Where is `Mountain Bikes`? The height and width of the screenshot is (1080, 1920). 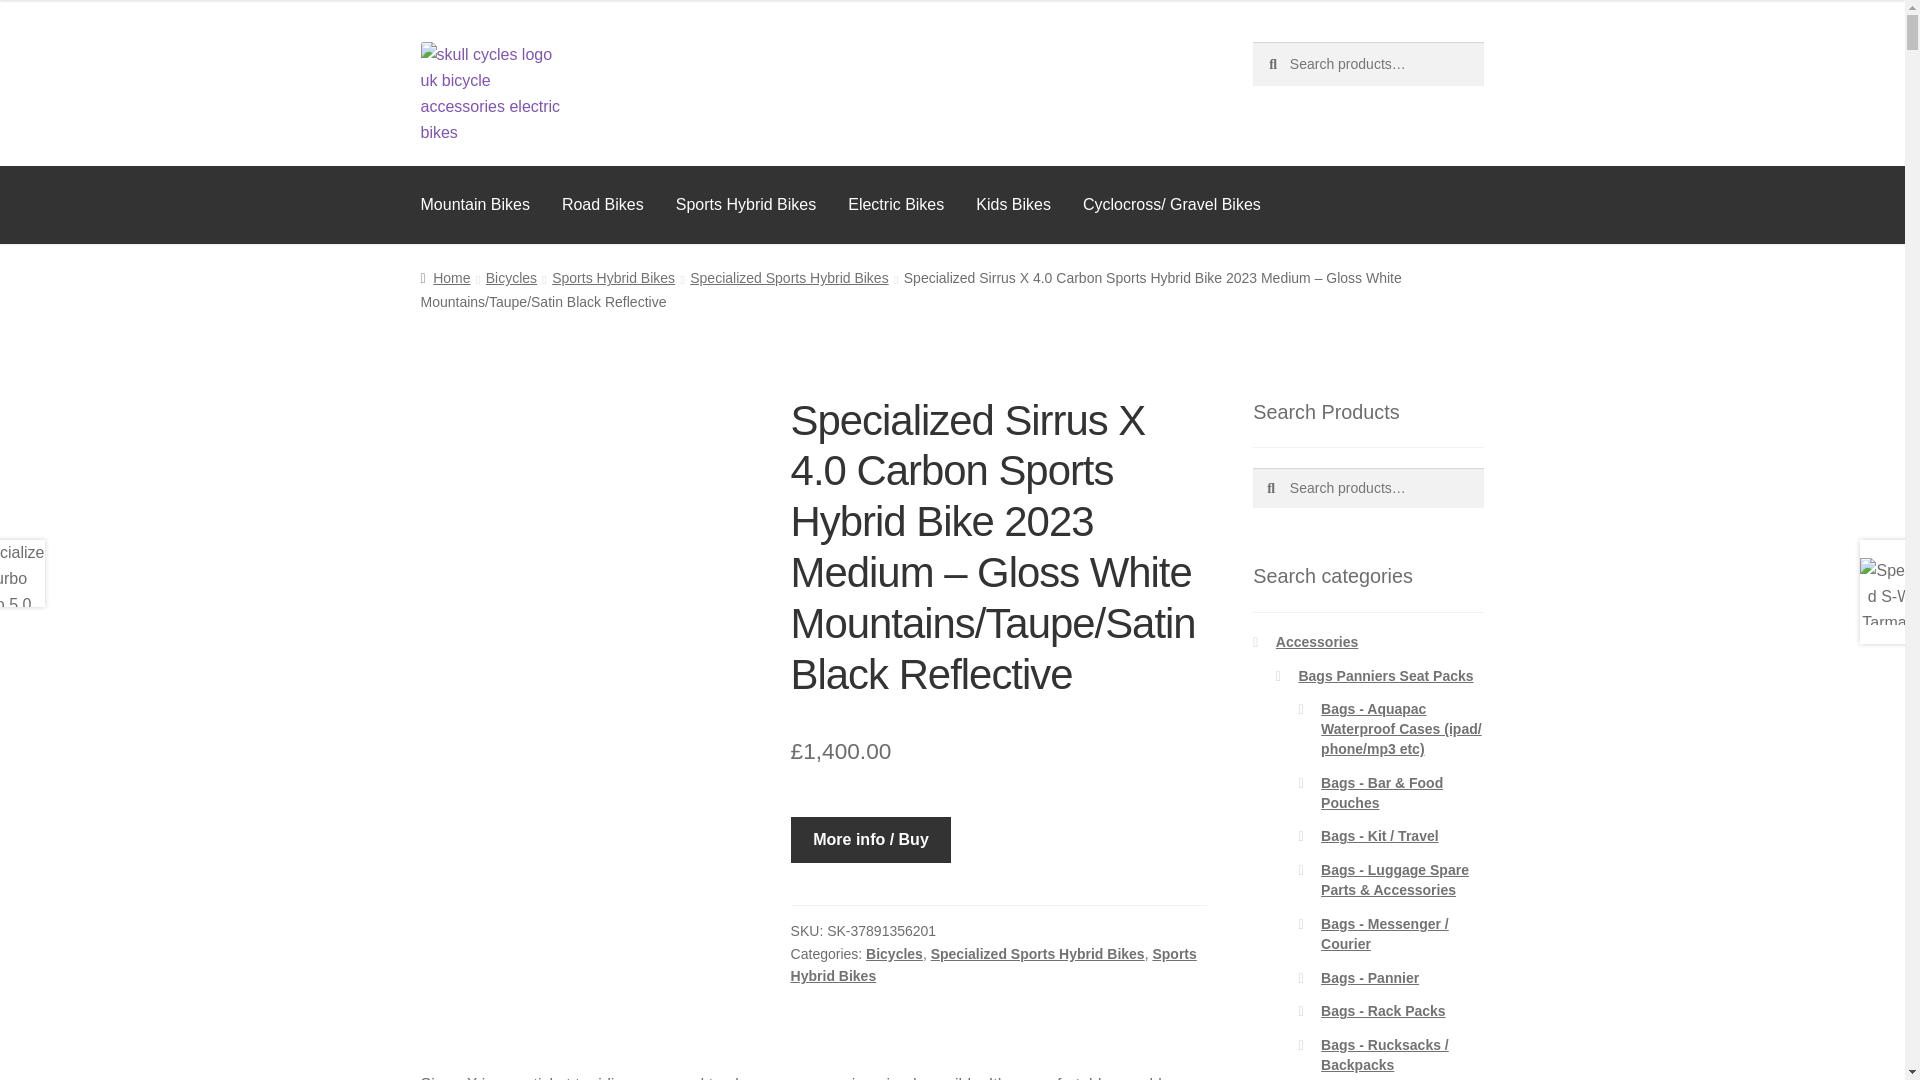 Mountain Bikes is located at coordinates (475, 205).